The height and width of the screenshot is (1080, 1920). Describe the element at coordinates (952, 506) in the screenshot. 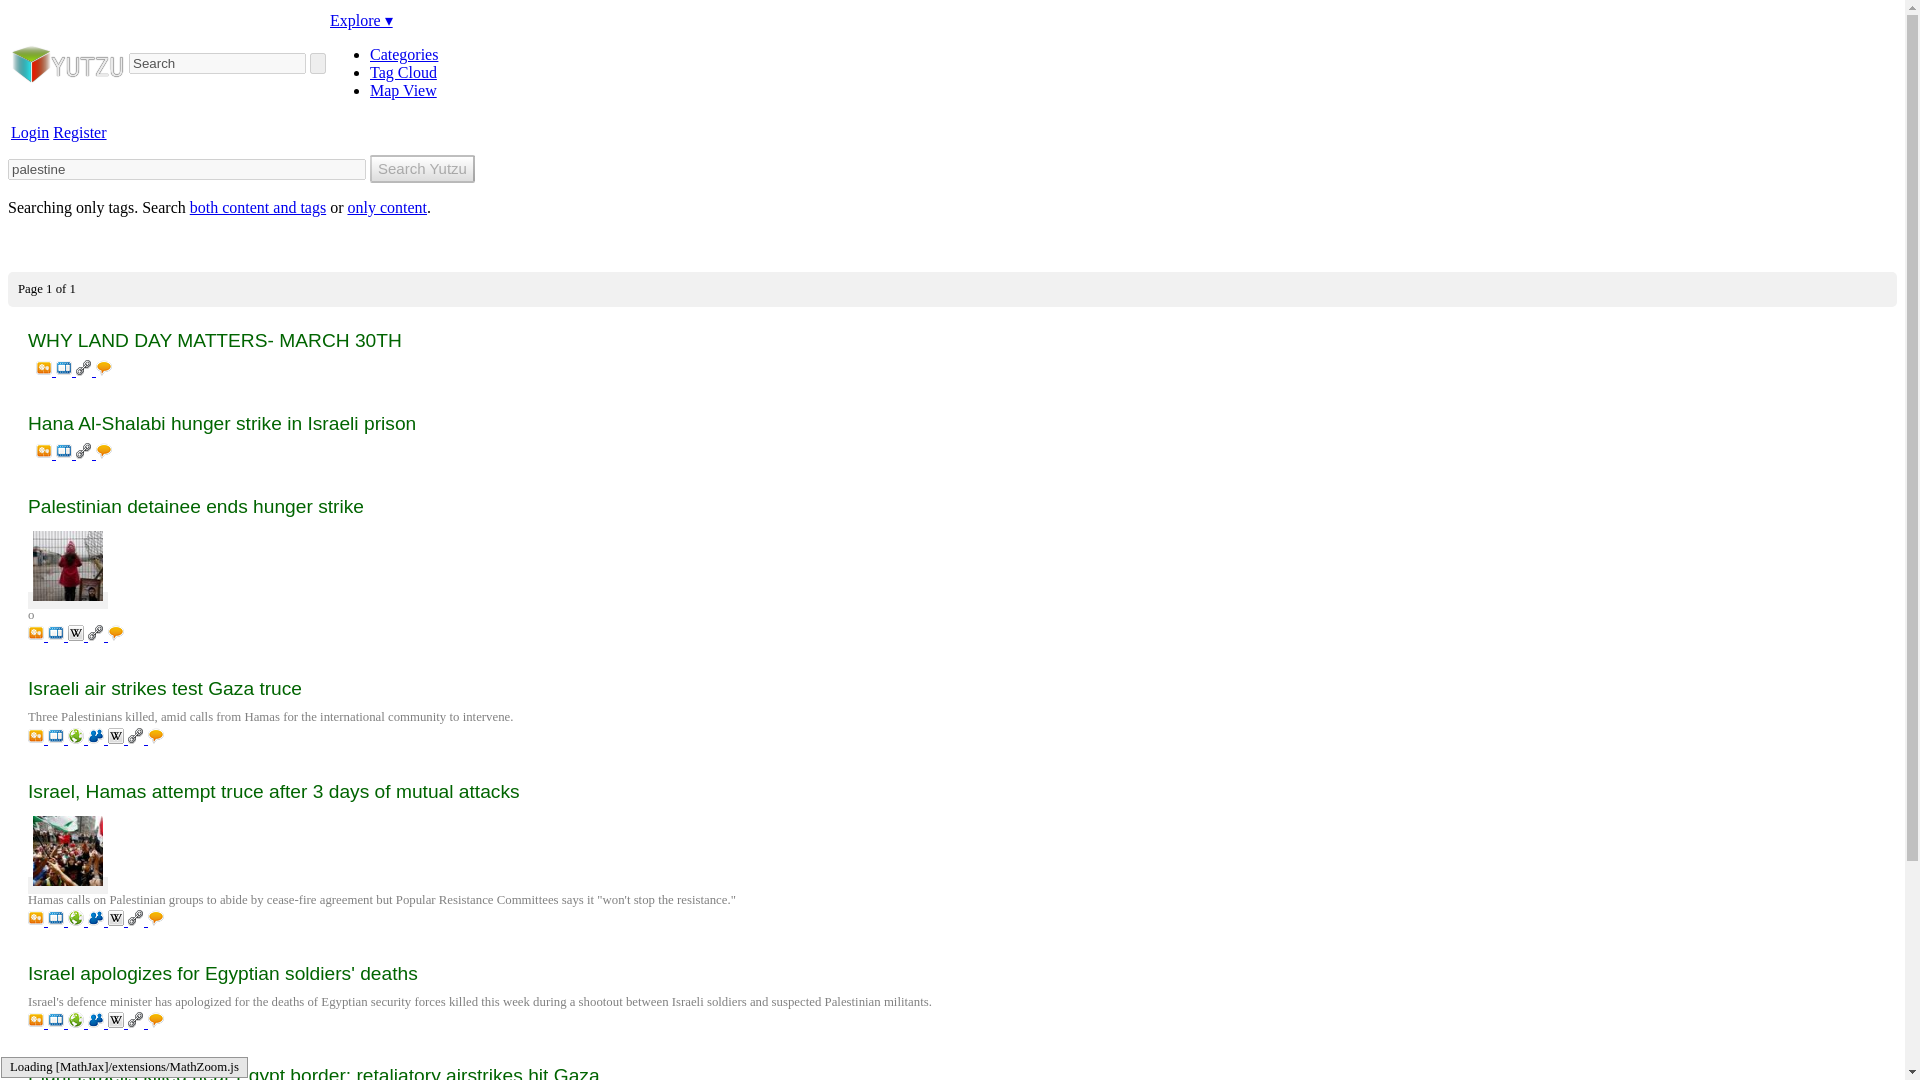

I see `Palestinian detainee ends hunger strike` at that location.